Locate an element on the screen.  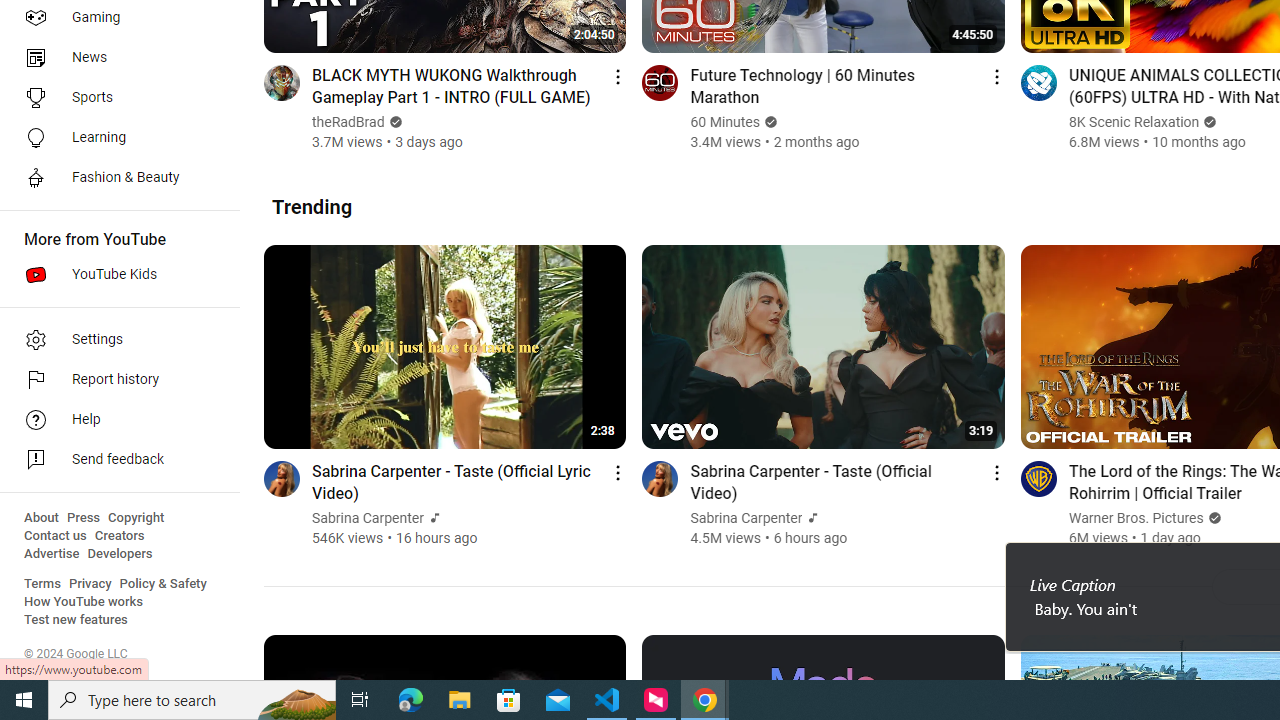
How YouTube works is located at coordinates (84, 602).